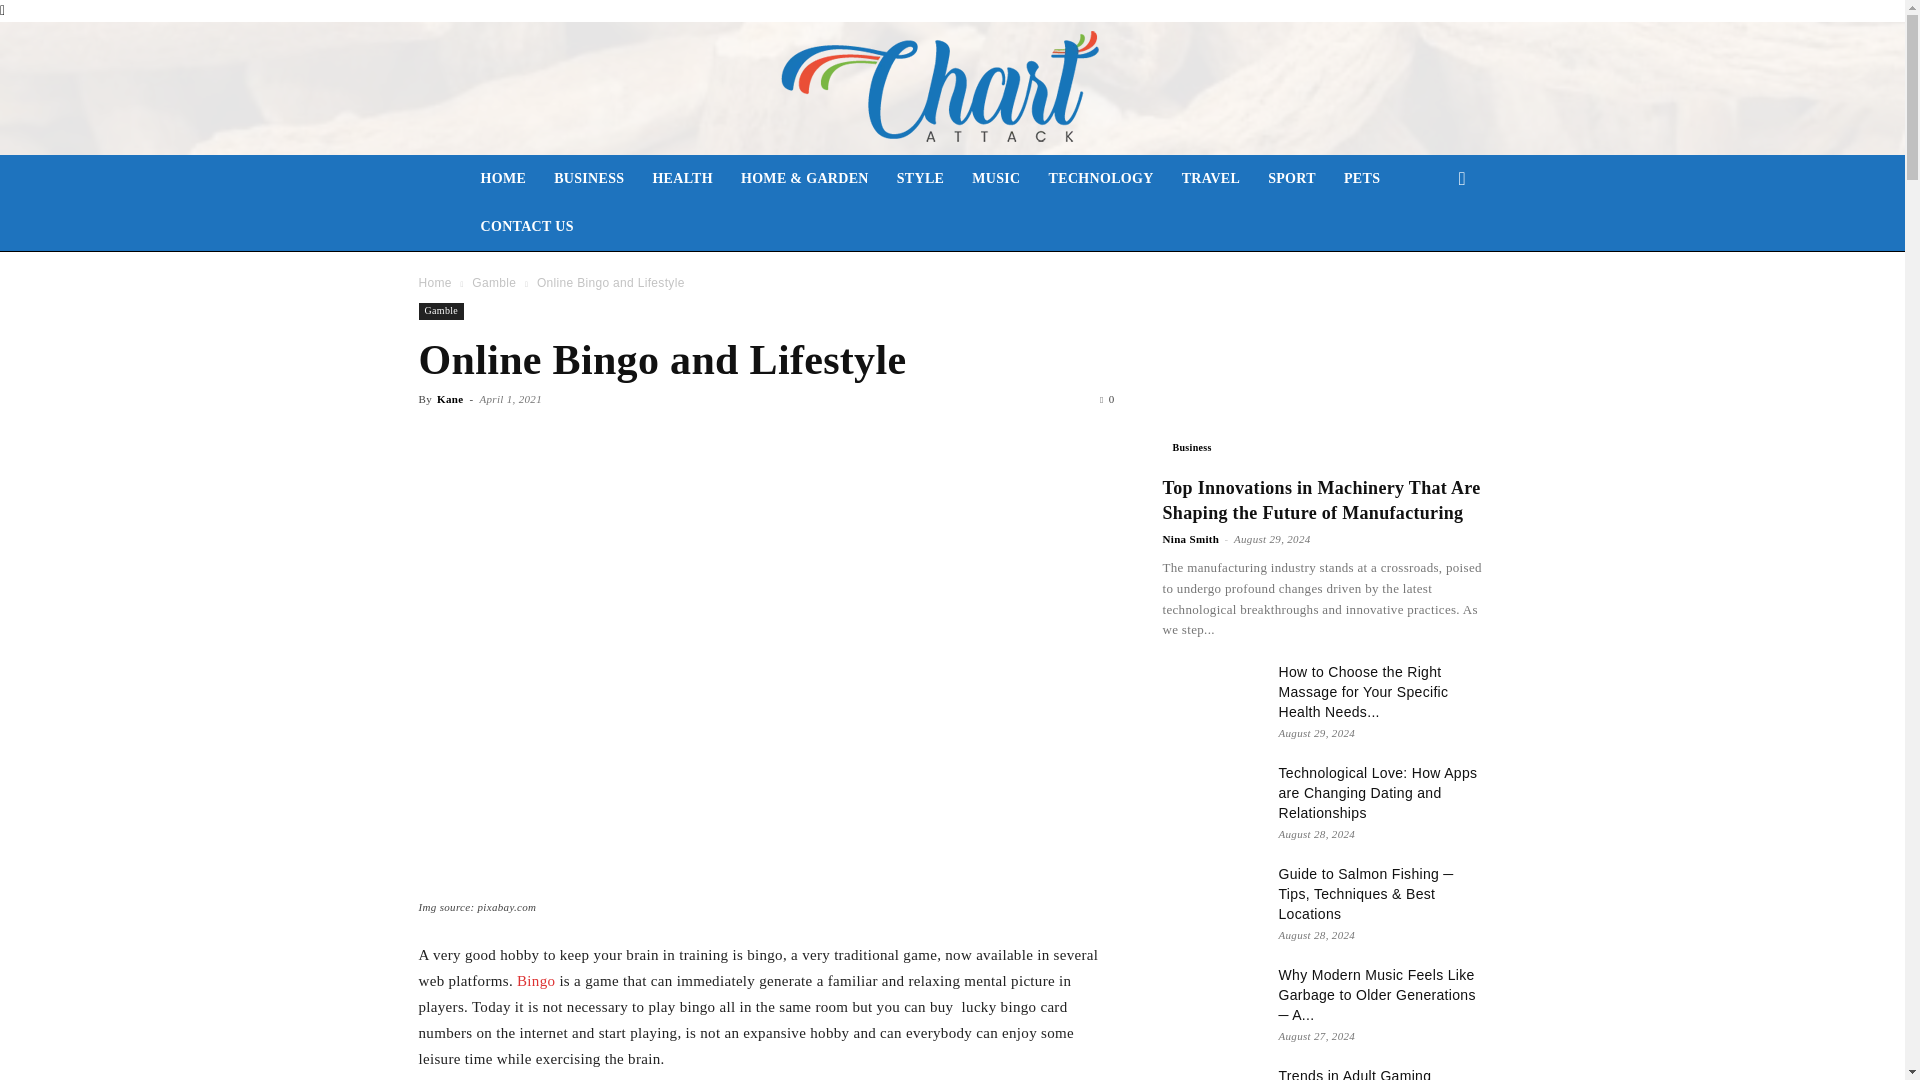 This screenshot has width=1920, height=1080. What do you see at coordinates (1100, 179) in the screenshot?
I see `TECHNOLOGY` at bounding box center [1100, 179].